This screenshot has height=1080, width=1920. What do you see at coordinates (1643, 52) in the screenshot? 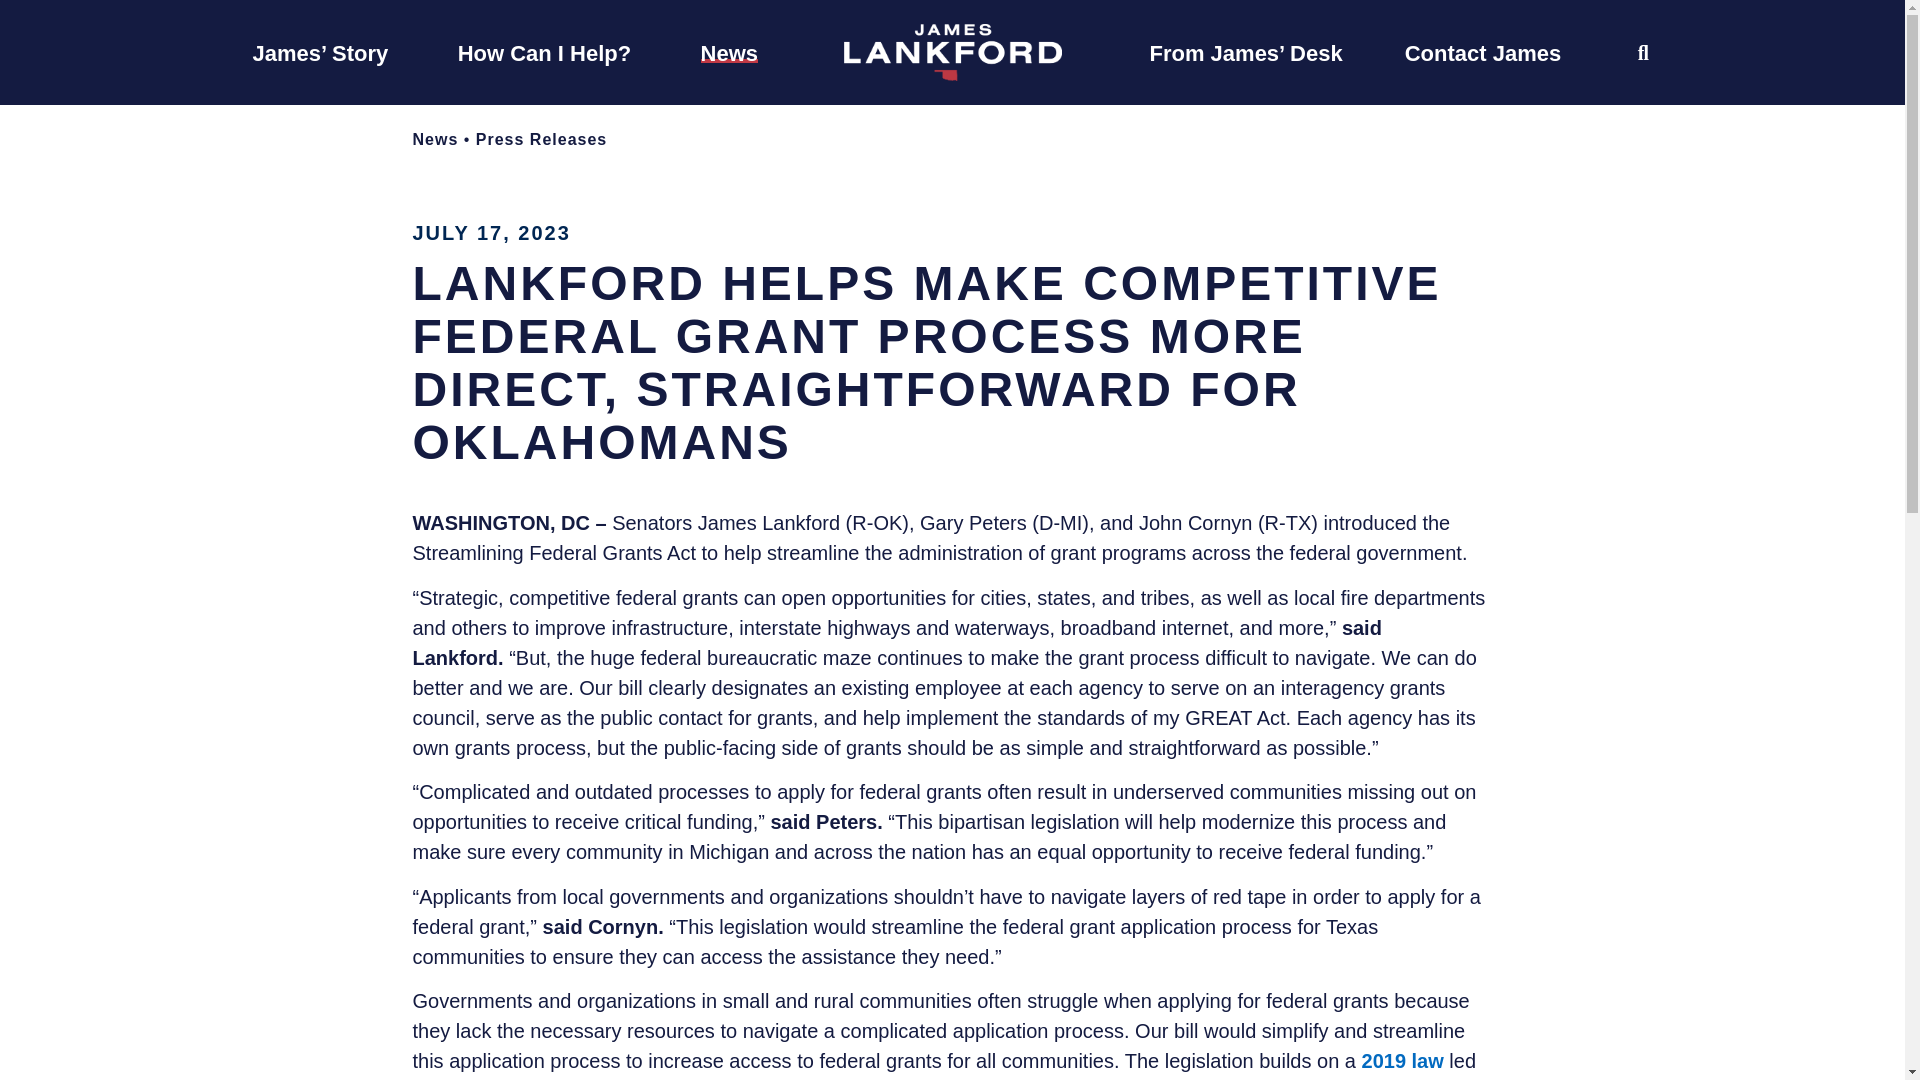
I see `OPEN SEARCH` at bounding box center [1643, 52].